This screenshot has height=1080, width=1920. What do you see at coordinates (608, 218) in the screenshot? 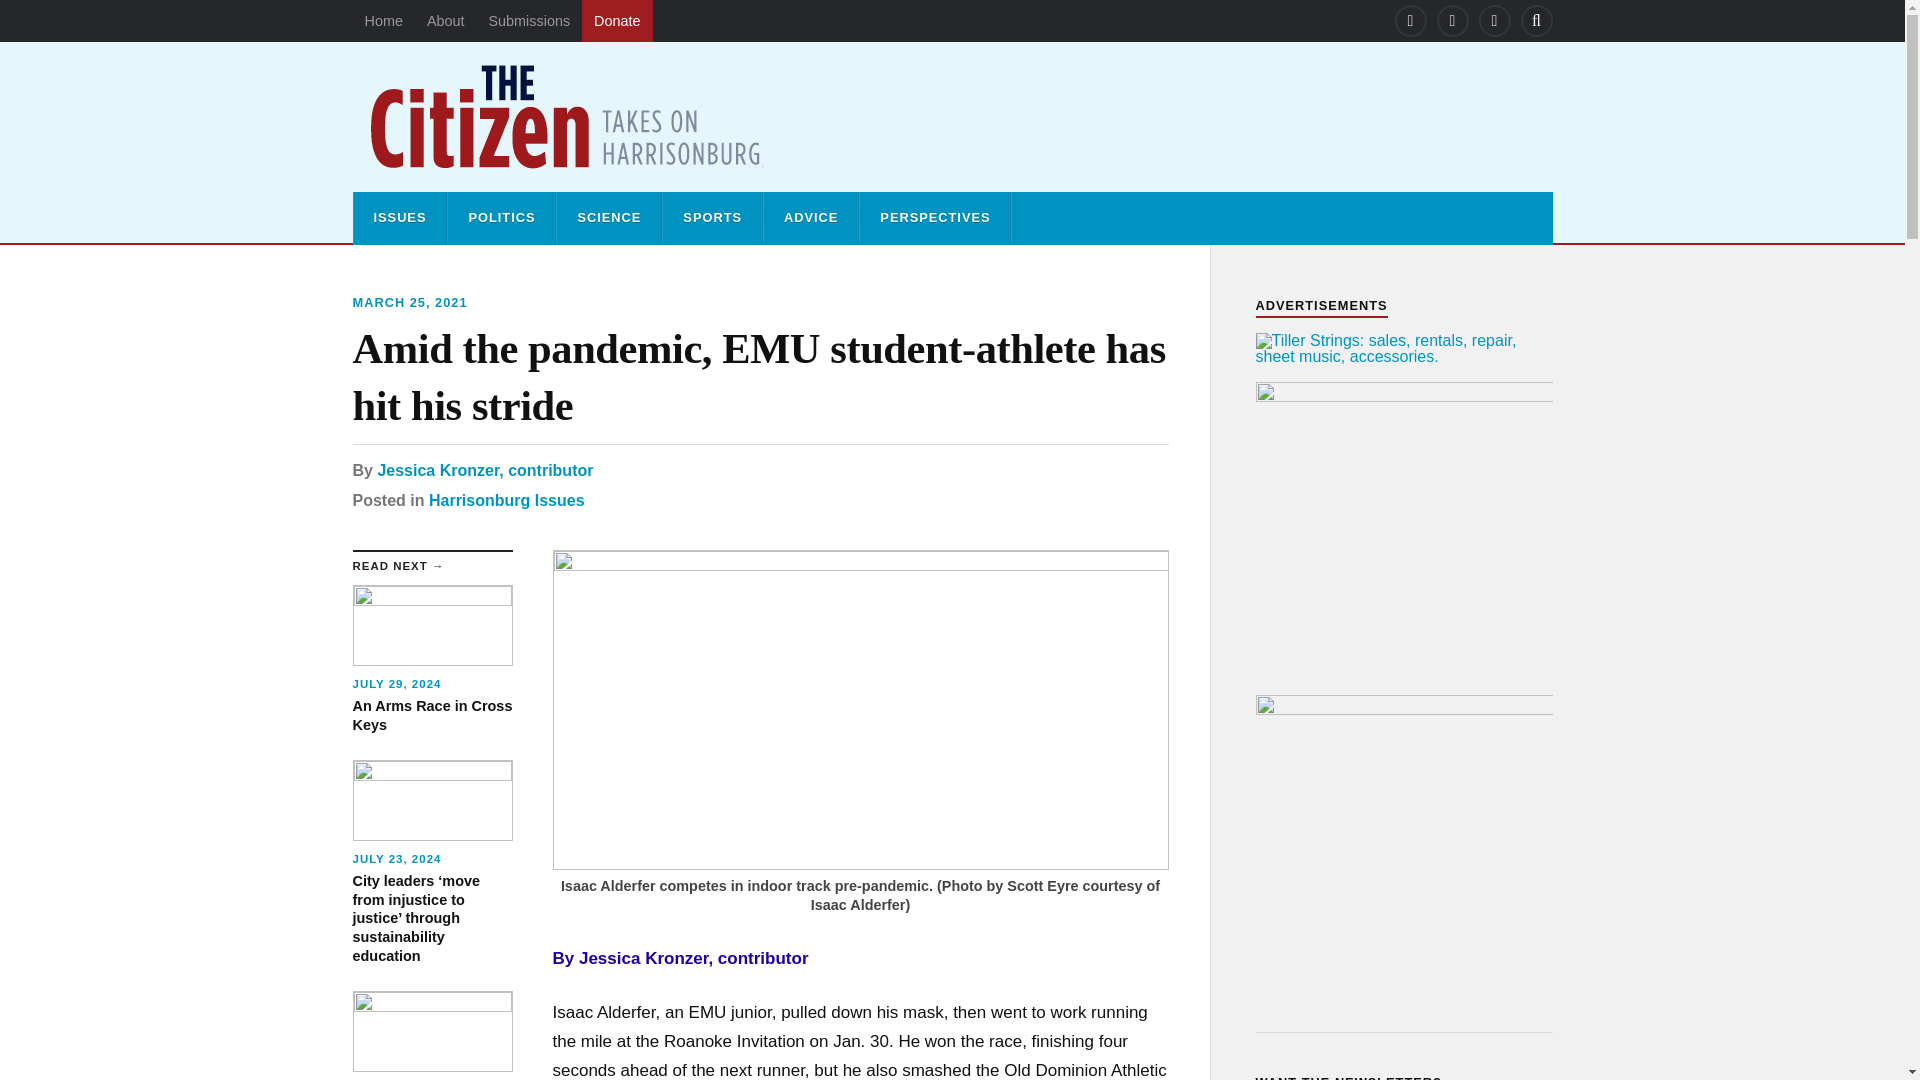
I see `Submissions` at bounding box center [608, 218].